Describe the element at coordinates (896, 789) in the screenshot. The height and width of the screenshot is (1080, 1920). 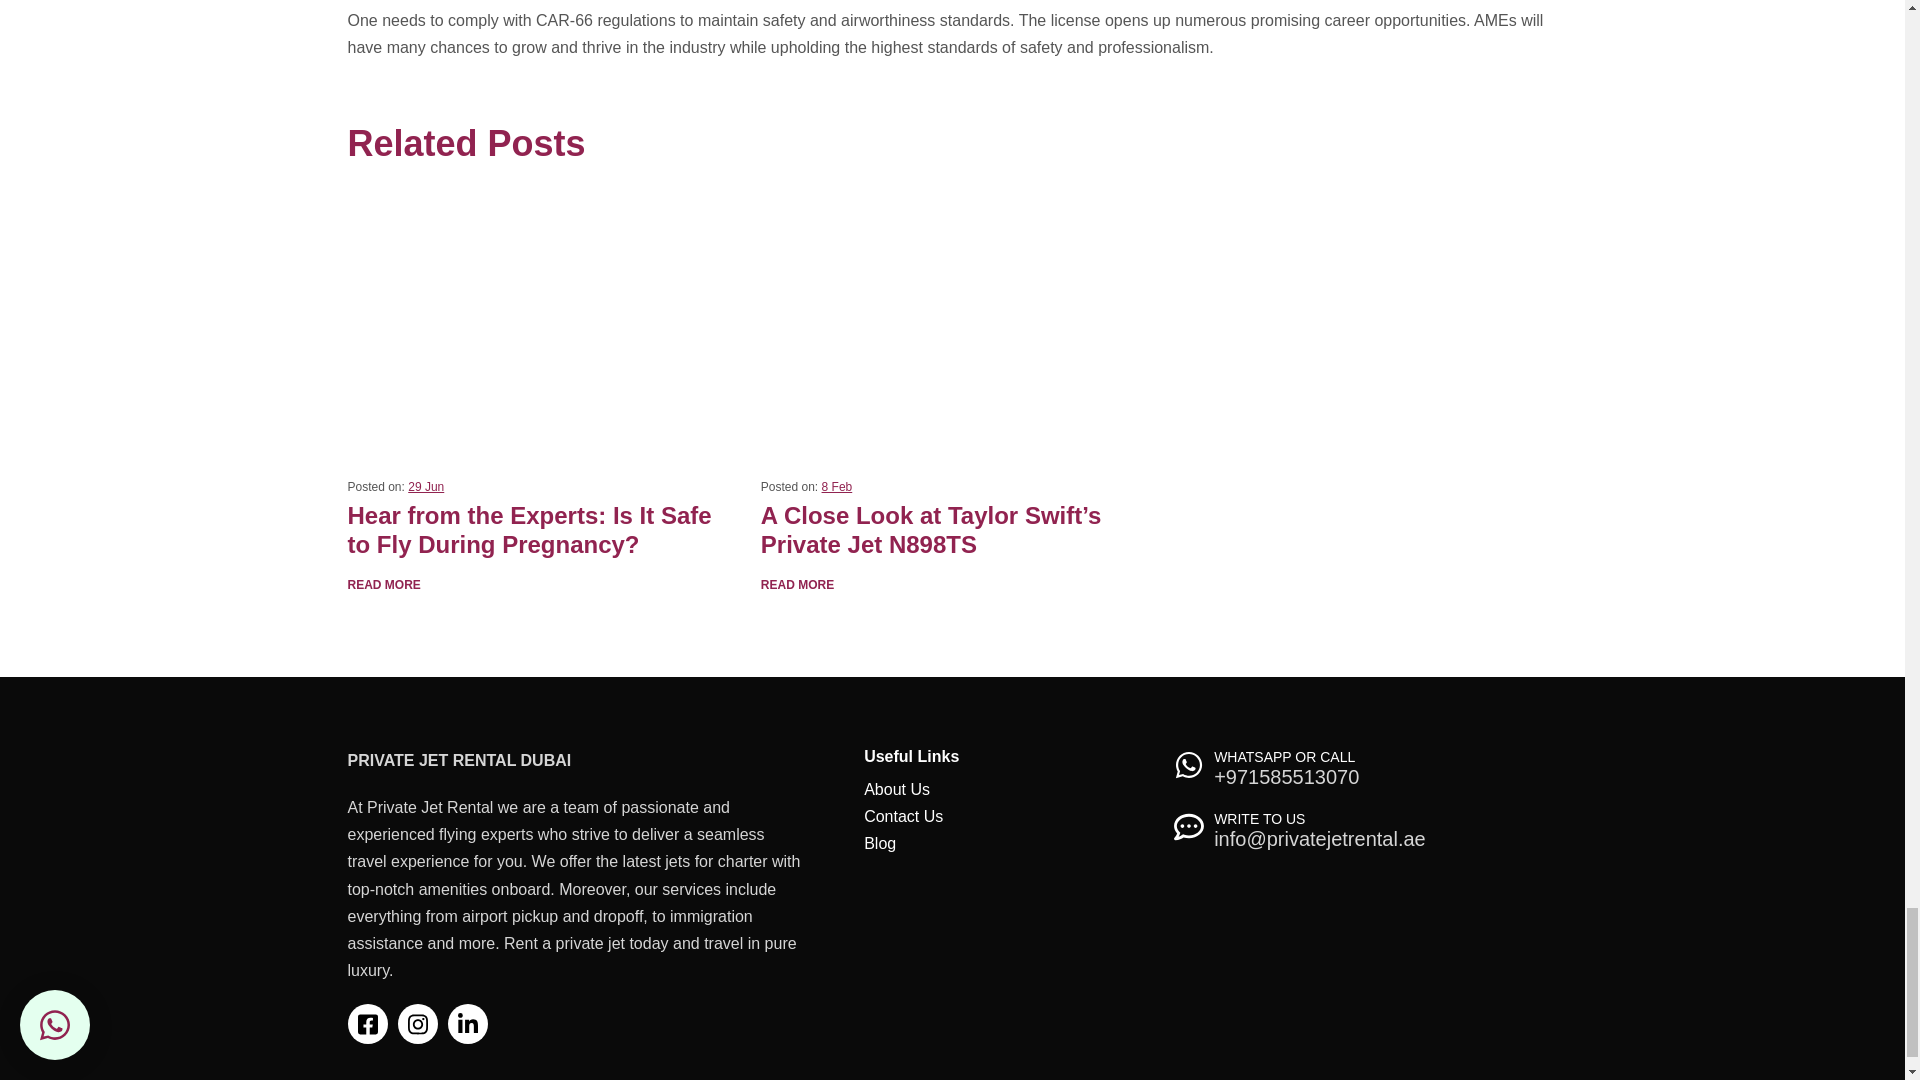
I see `About Us` at that location.